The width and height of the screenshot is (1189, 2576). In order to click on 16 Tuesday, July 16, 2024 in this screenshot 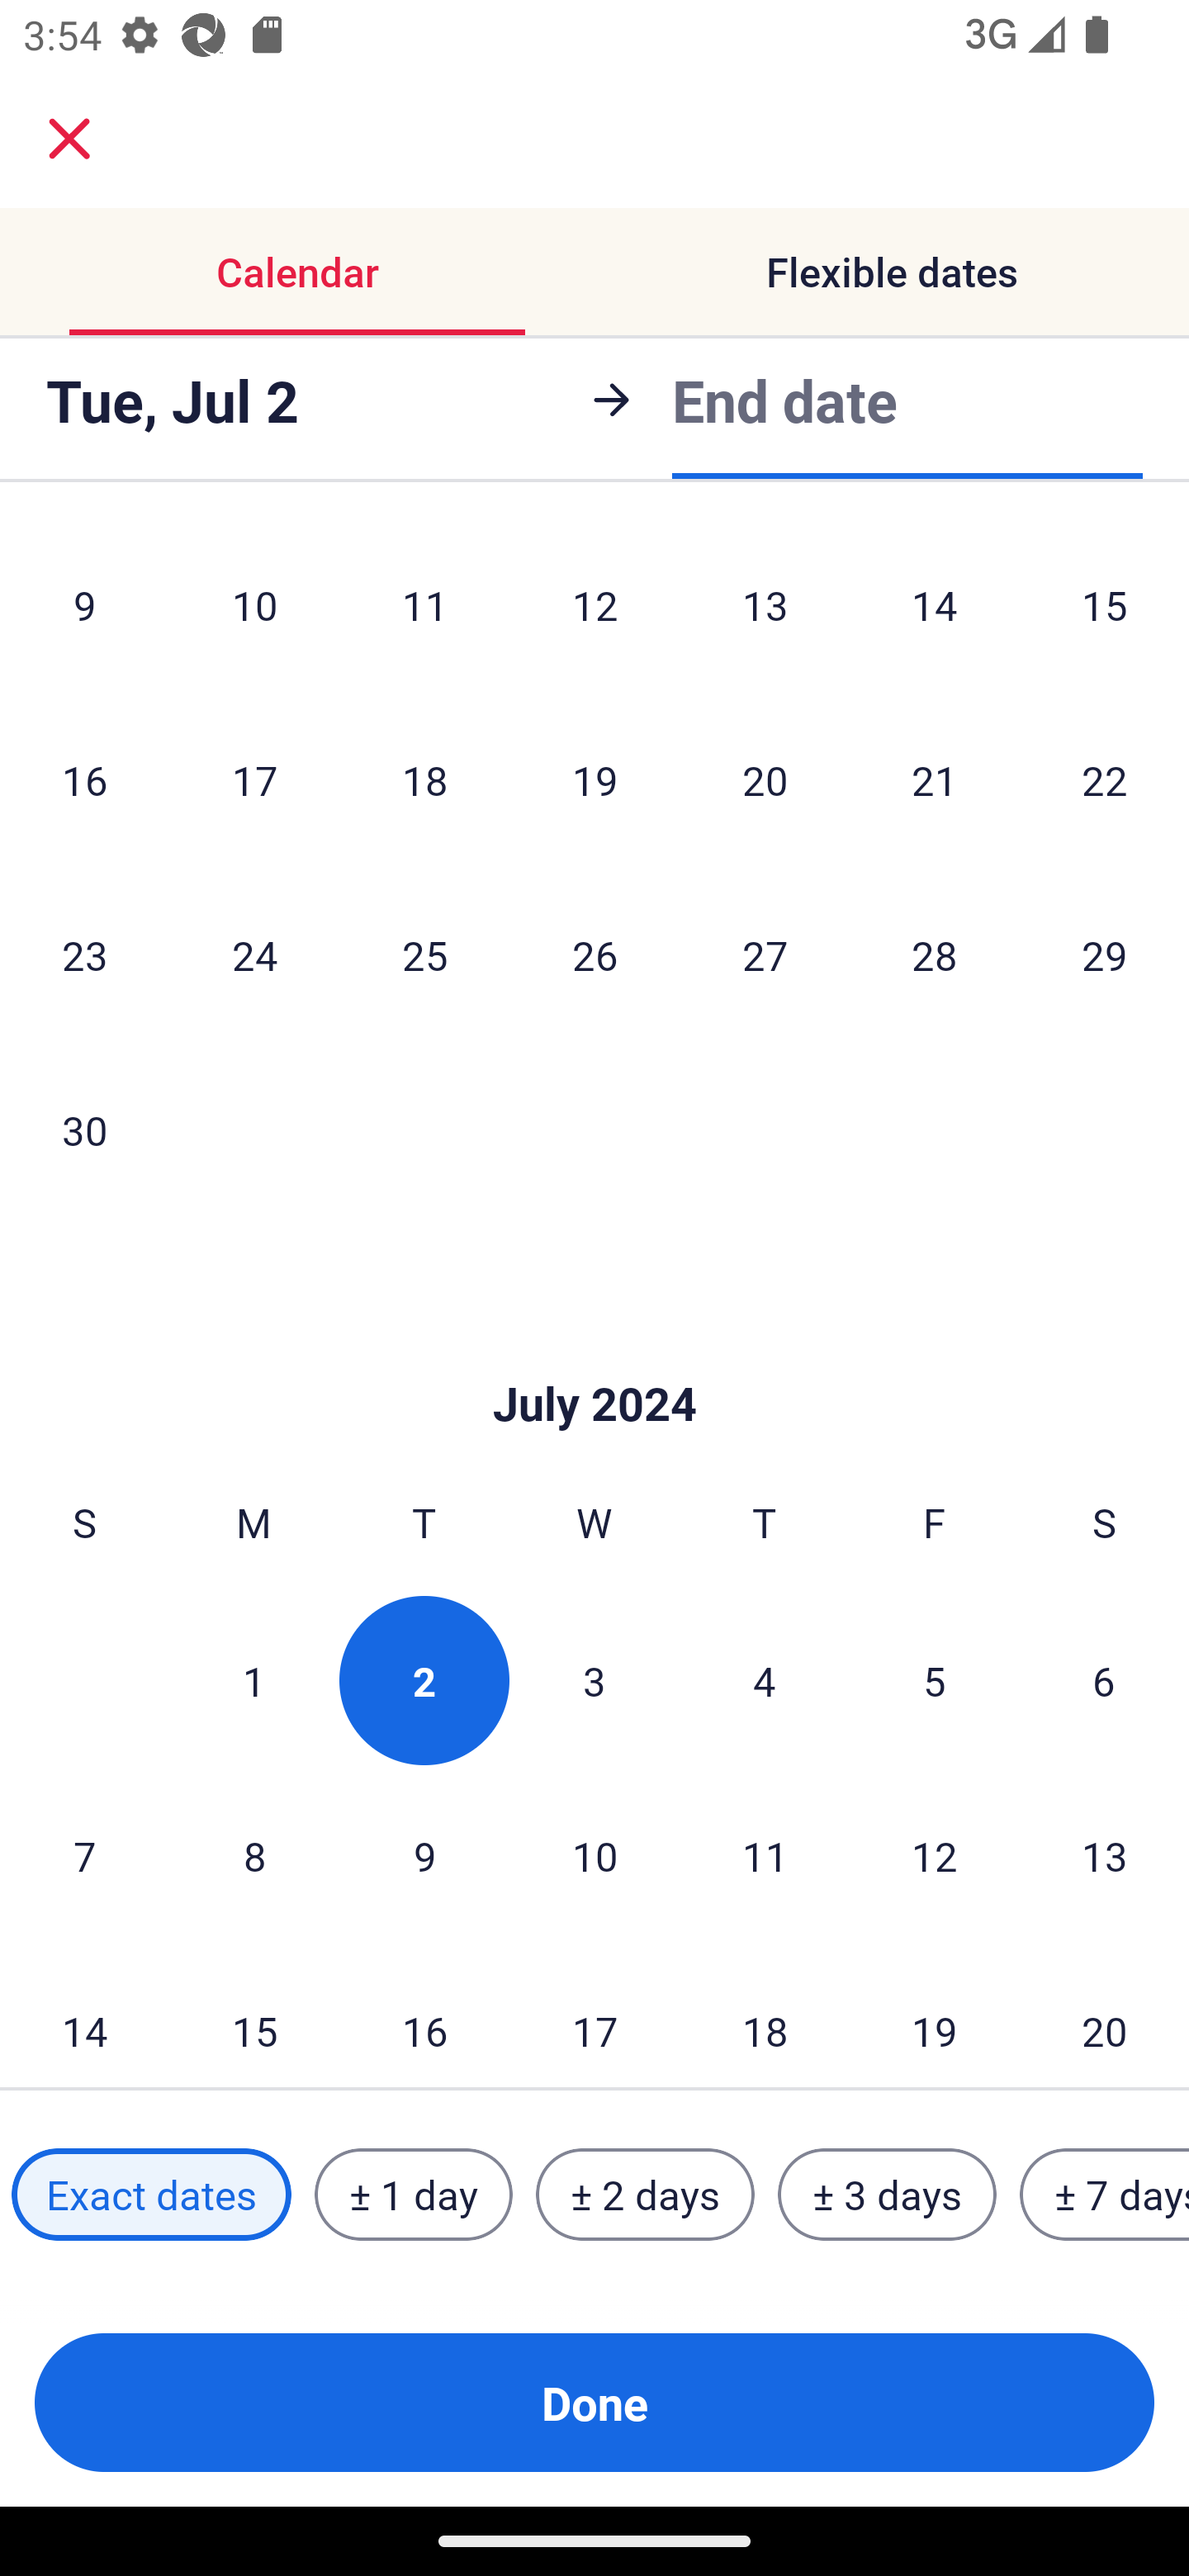, I will do `click(424, 2015)`.